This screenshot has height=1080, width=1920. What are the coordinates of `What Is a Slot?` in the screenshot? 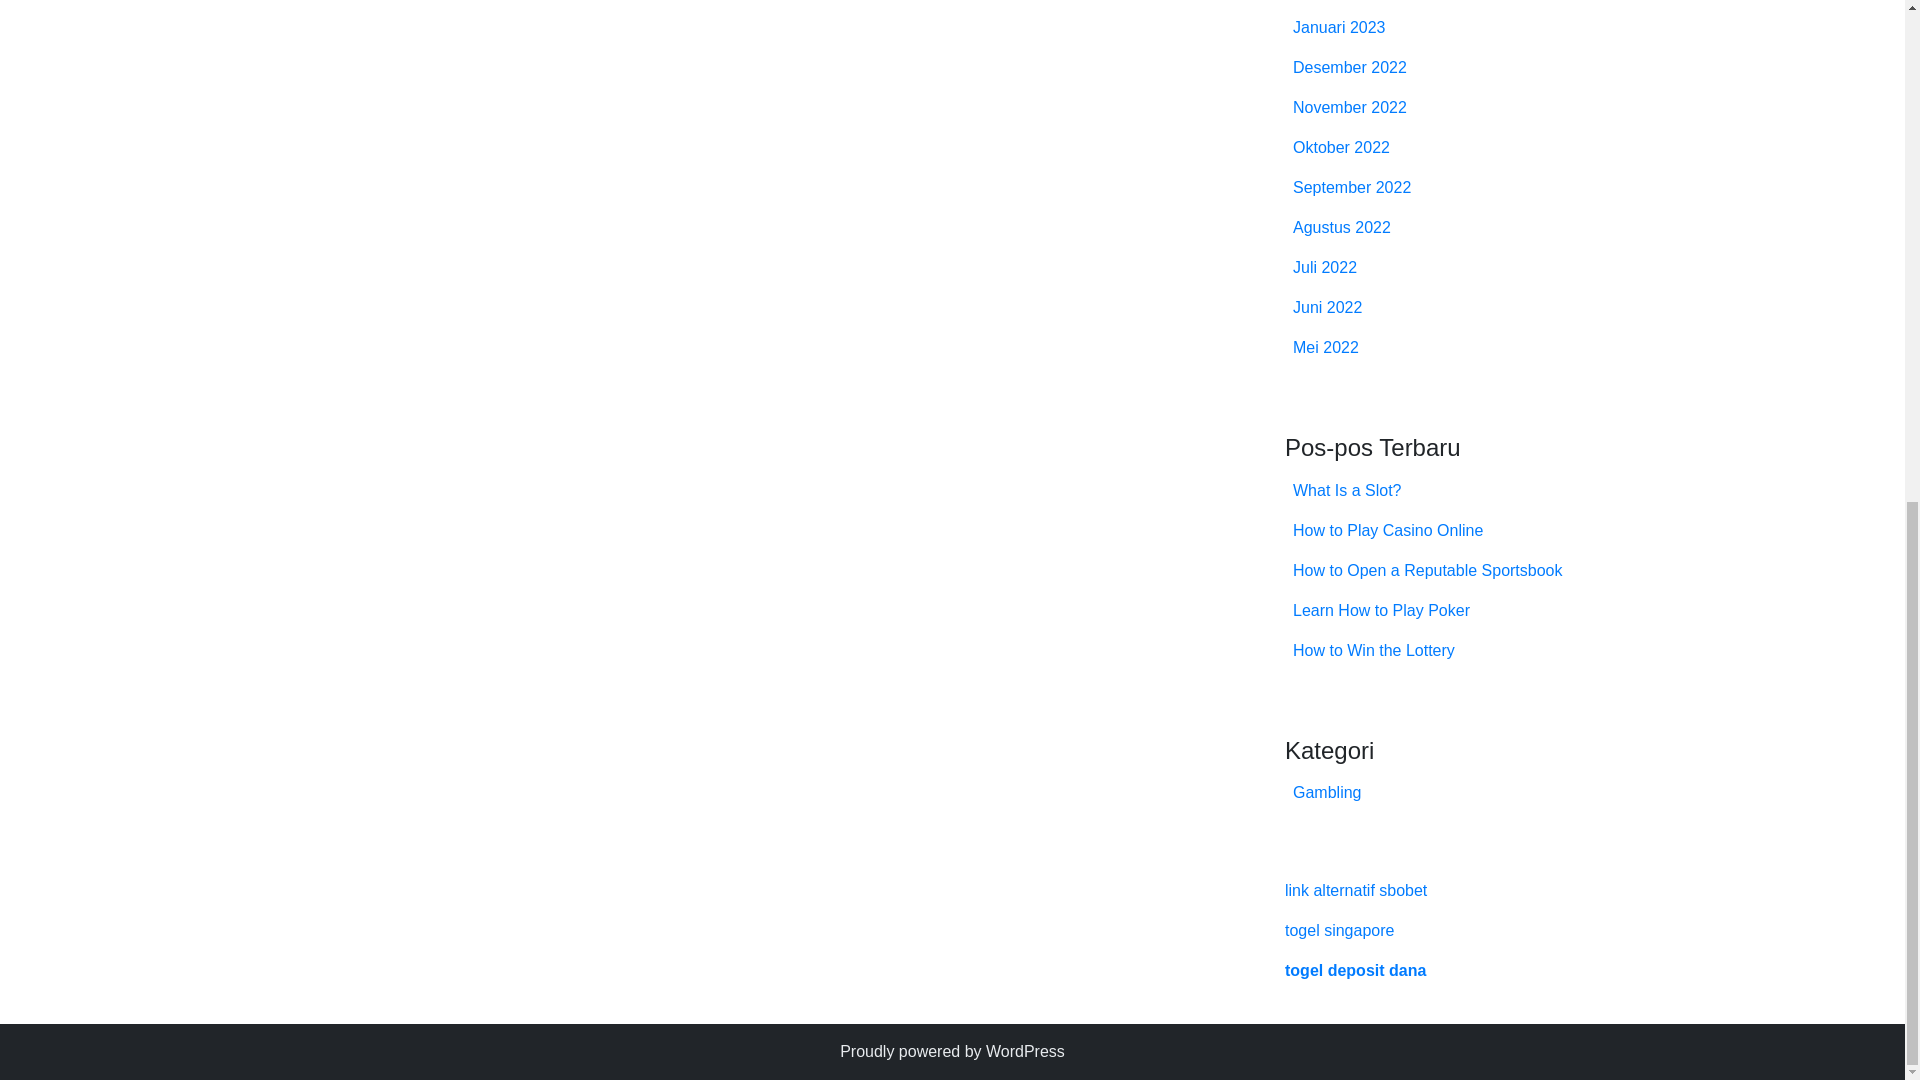 It's located at (1346, 490).